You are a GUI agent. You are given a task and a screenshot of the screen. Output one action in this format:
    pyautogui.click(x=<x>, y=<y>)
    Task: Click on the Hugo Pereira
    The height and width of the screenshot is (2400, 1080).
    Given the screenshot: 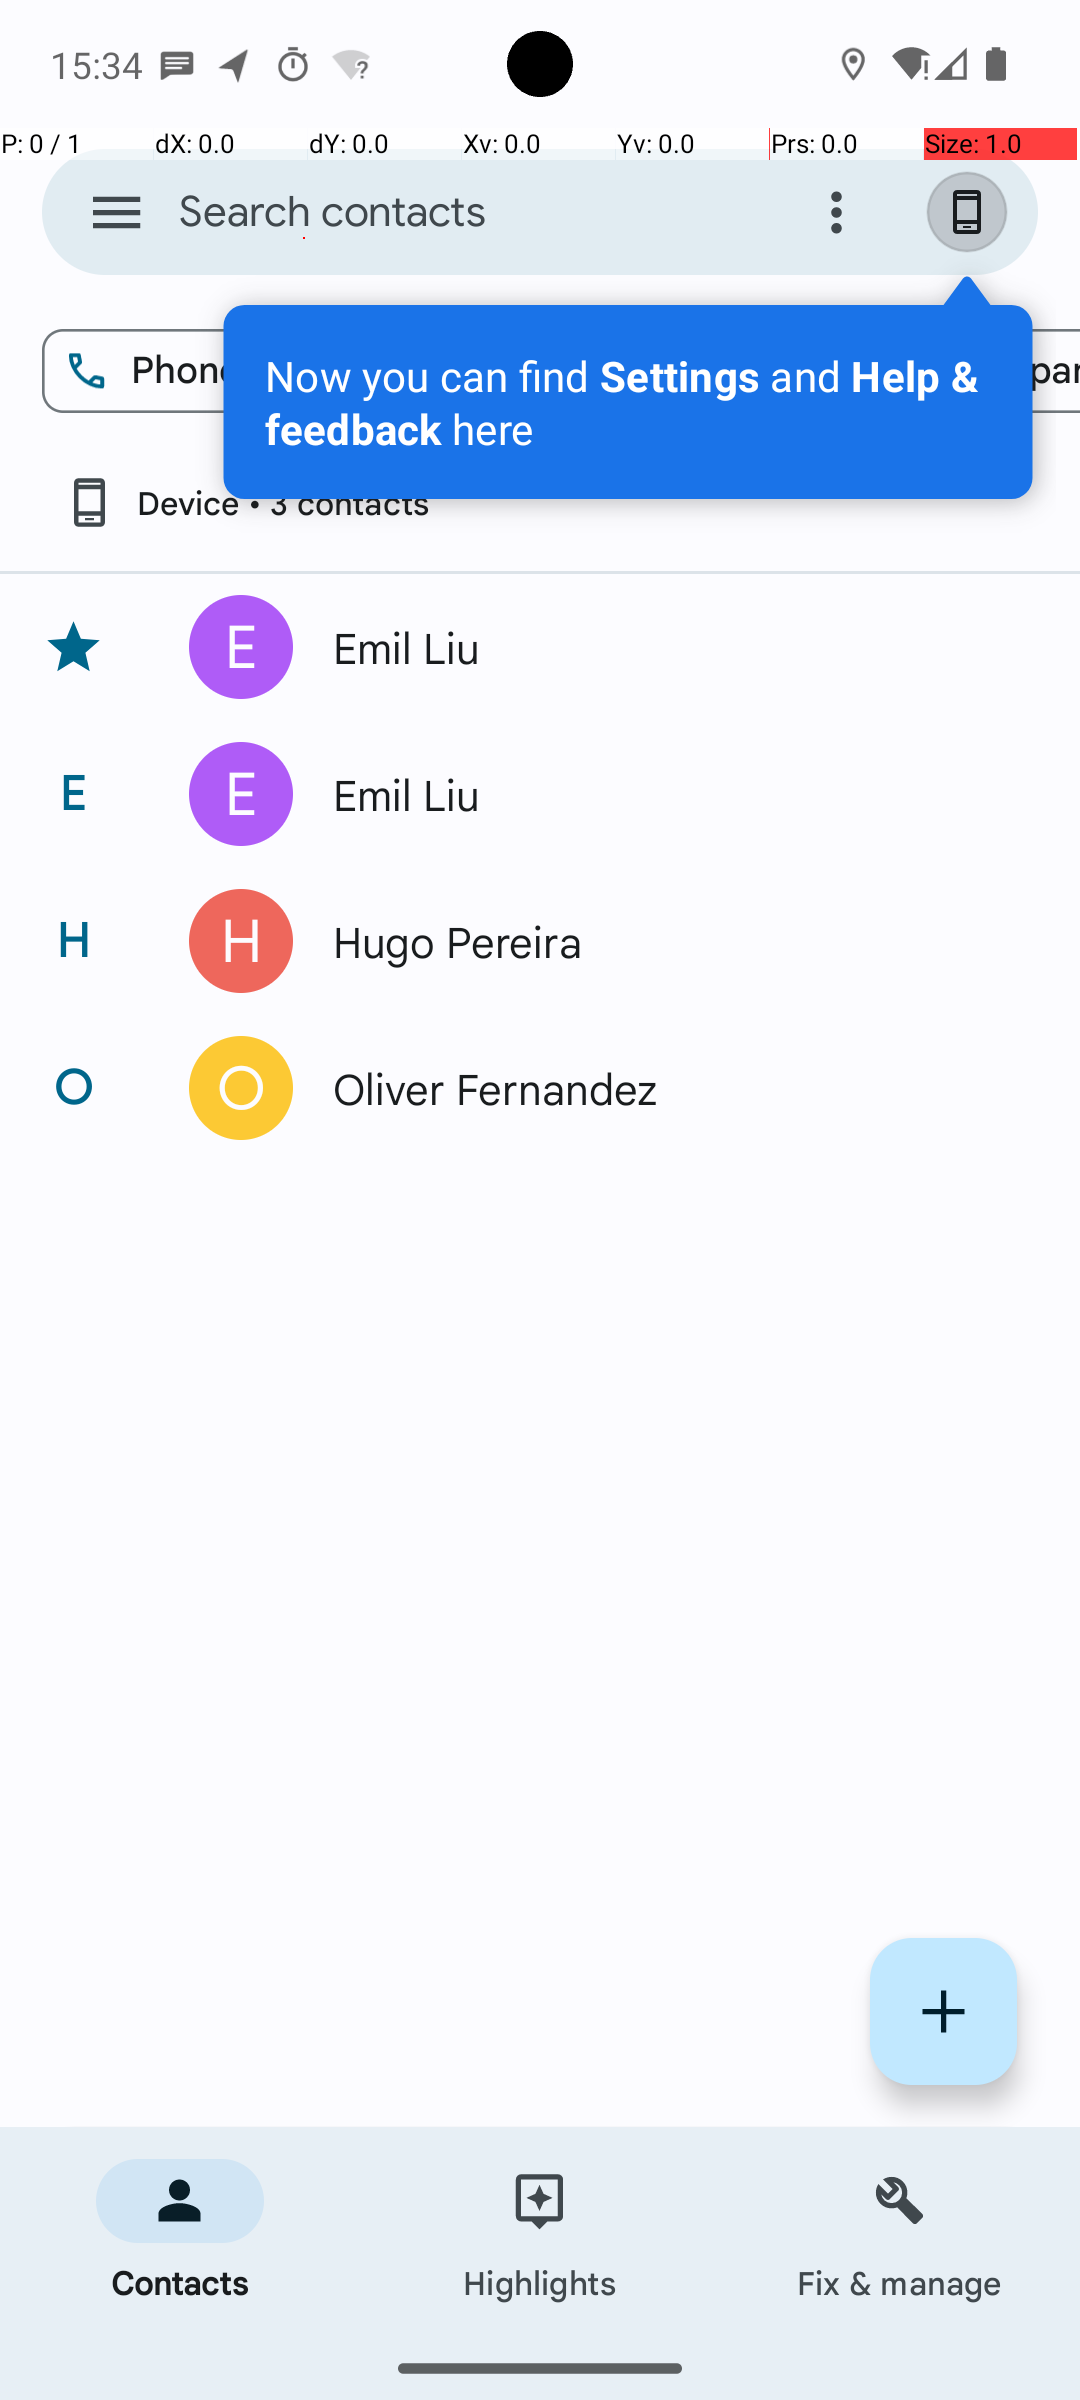 What is the action you would take?
    pyautogui.click(x=664, y=941)
    